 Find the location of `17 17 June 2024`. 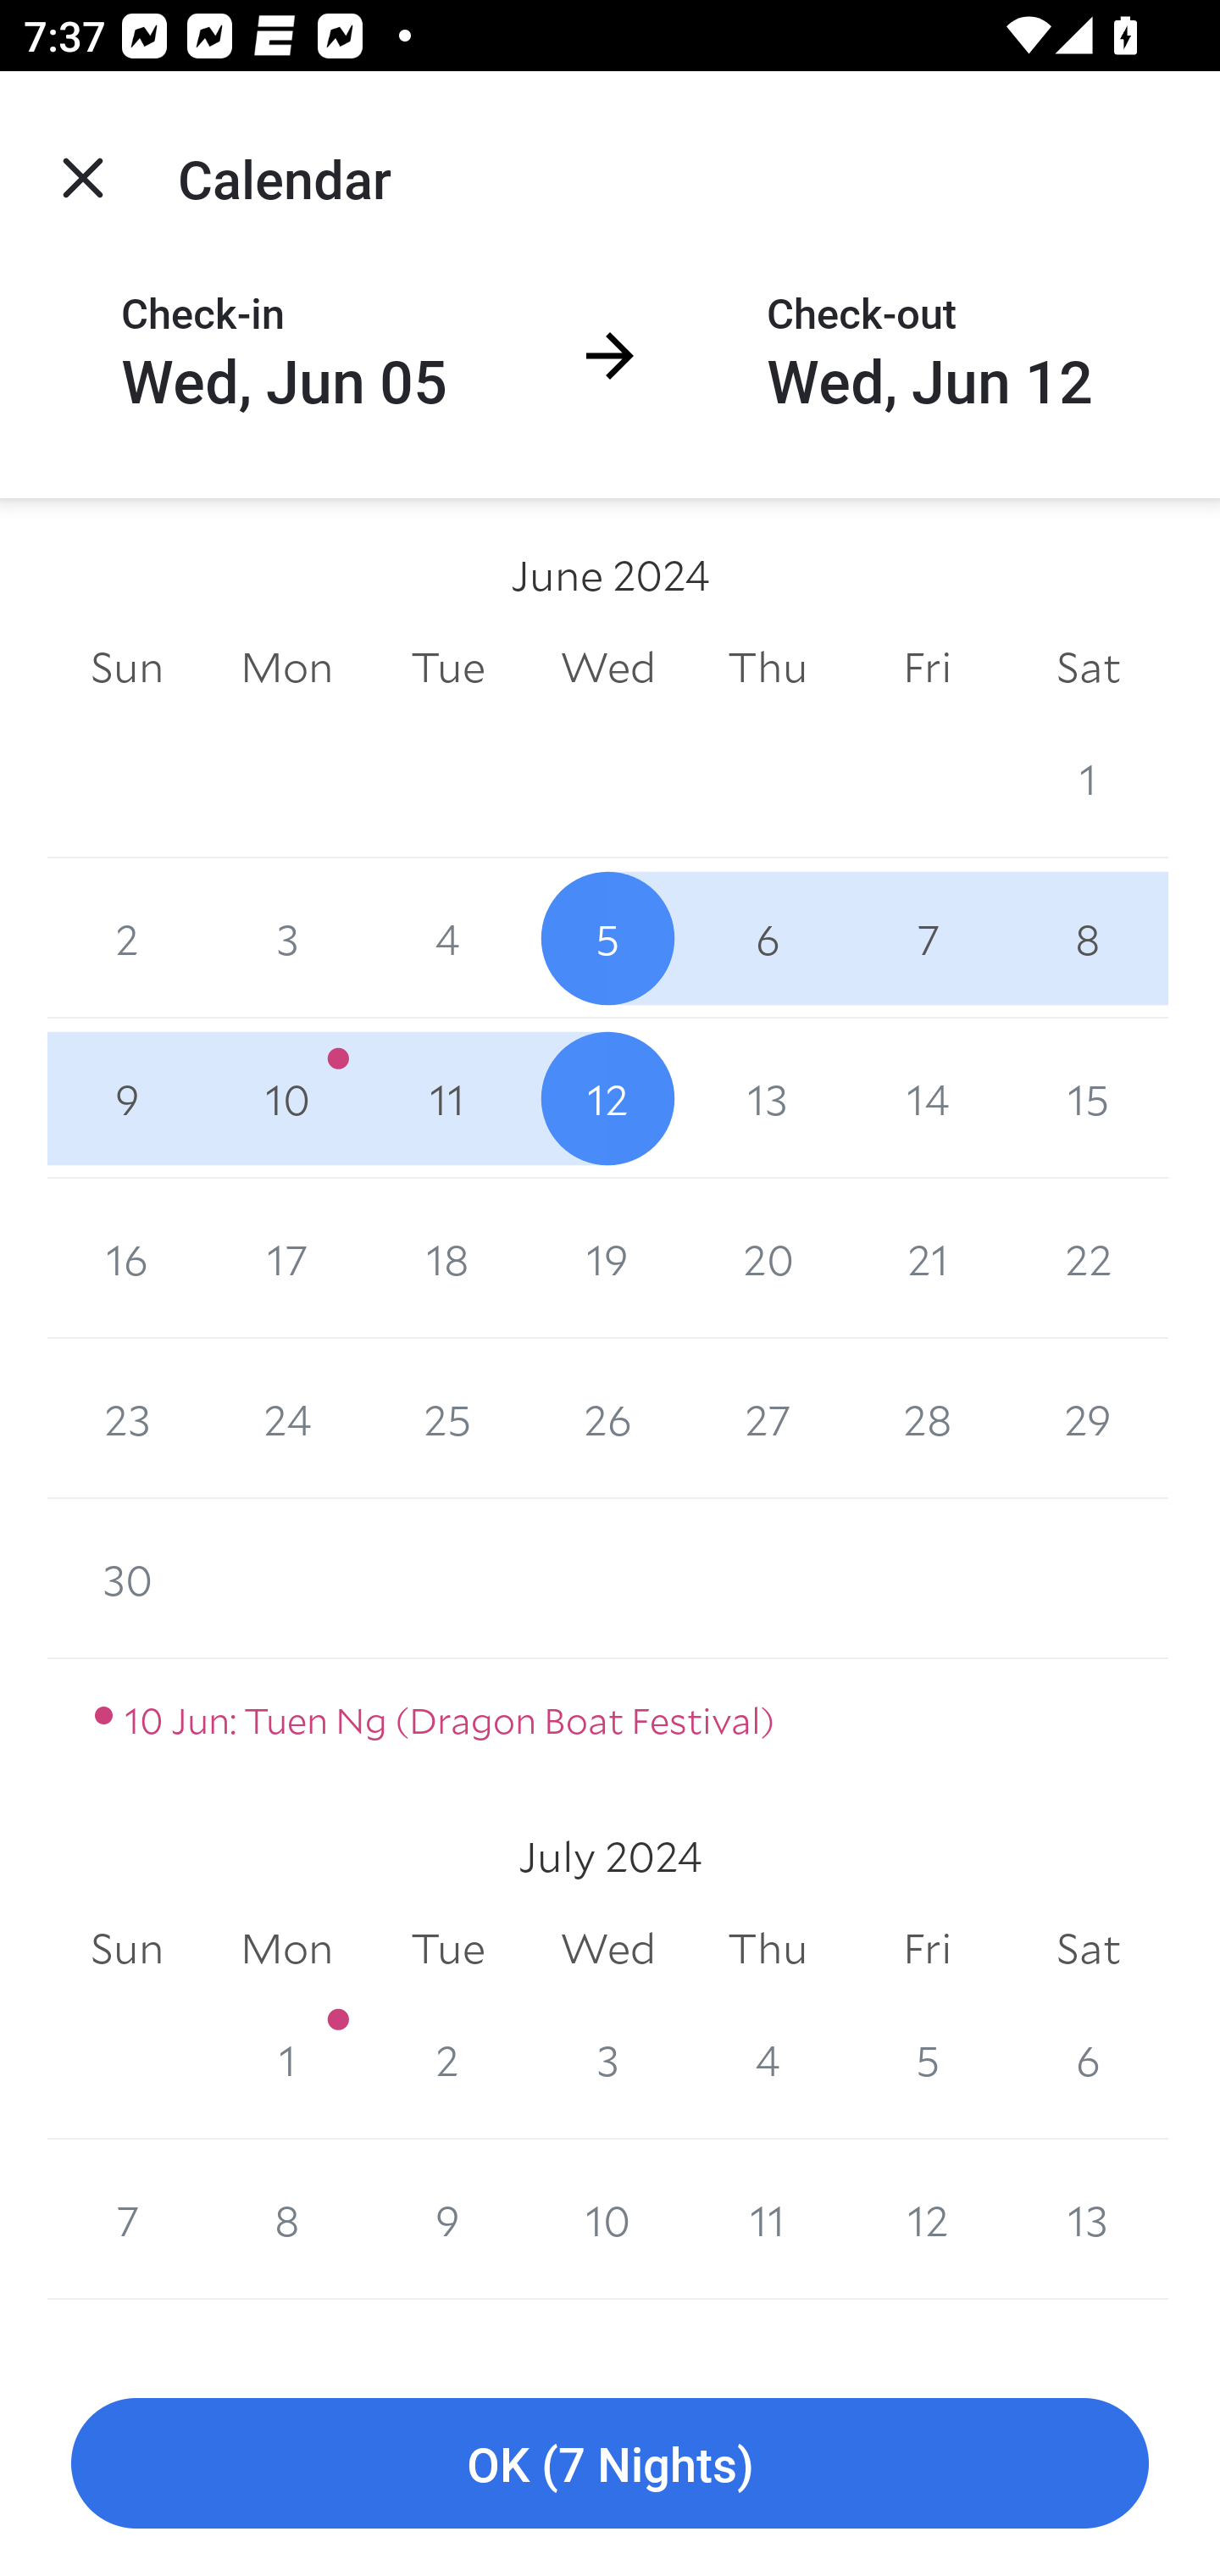

17 17 June 2024 is located at coordinates (286, 1259).